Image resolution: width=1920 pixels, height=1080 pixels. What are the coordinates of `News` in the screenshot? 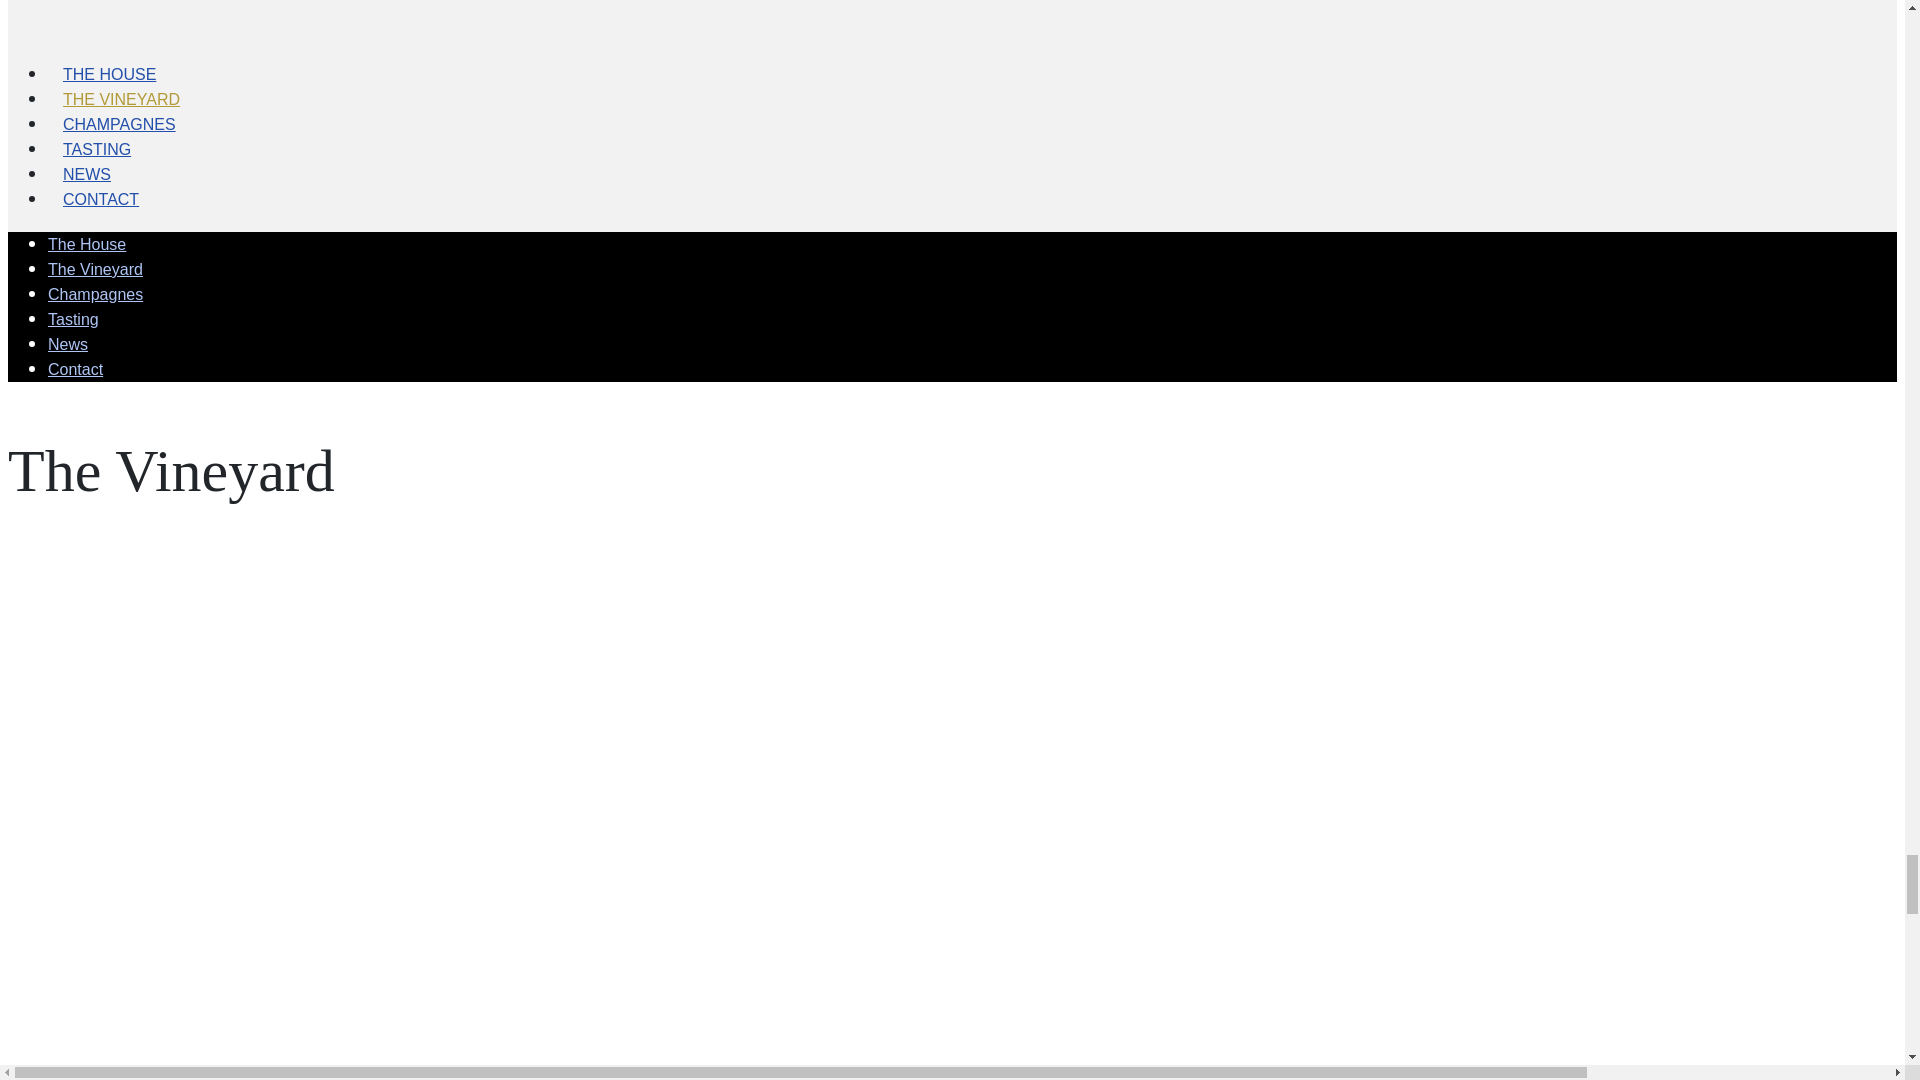 It's located at (68, 344).